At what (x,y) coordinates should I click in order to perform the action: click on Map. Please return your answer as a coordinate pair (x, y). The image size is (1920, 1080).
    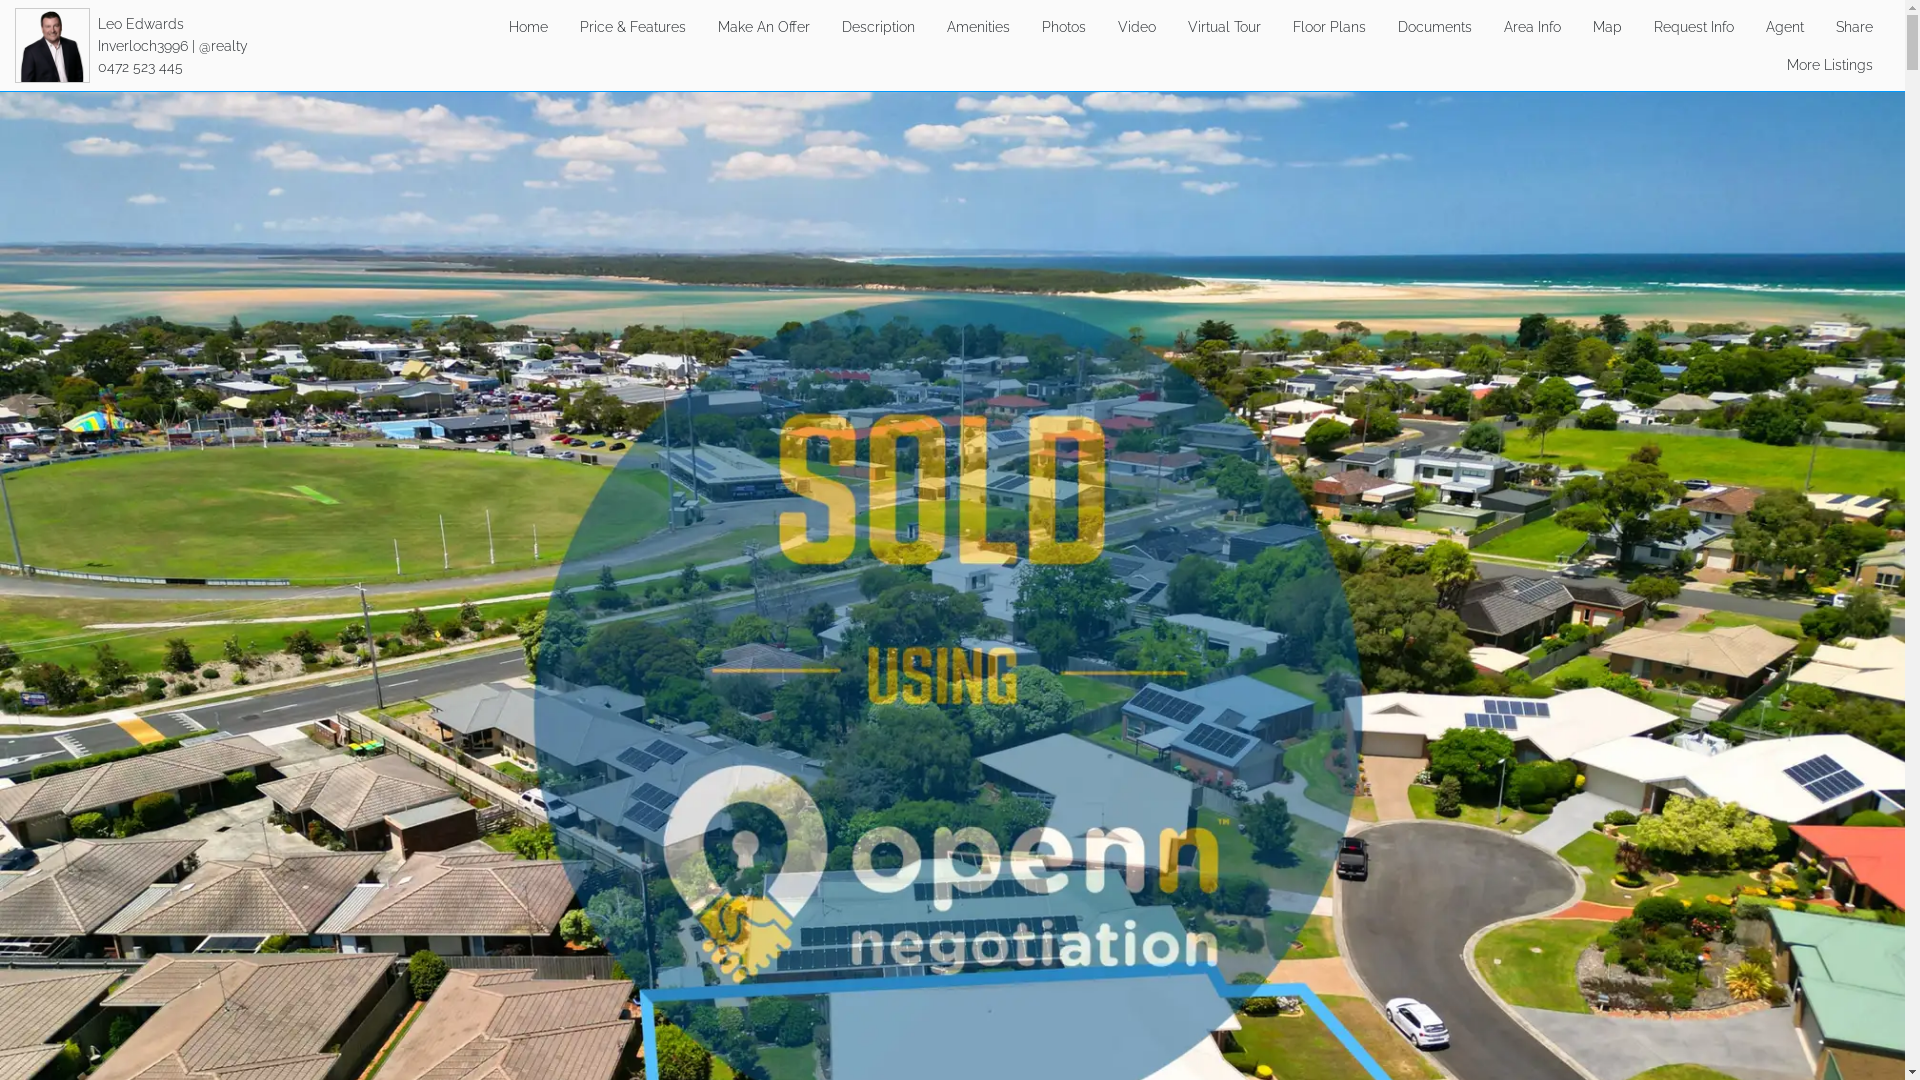
    Looking at the image, I should click on (1608, 27).